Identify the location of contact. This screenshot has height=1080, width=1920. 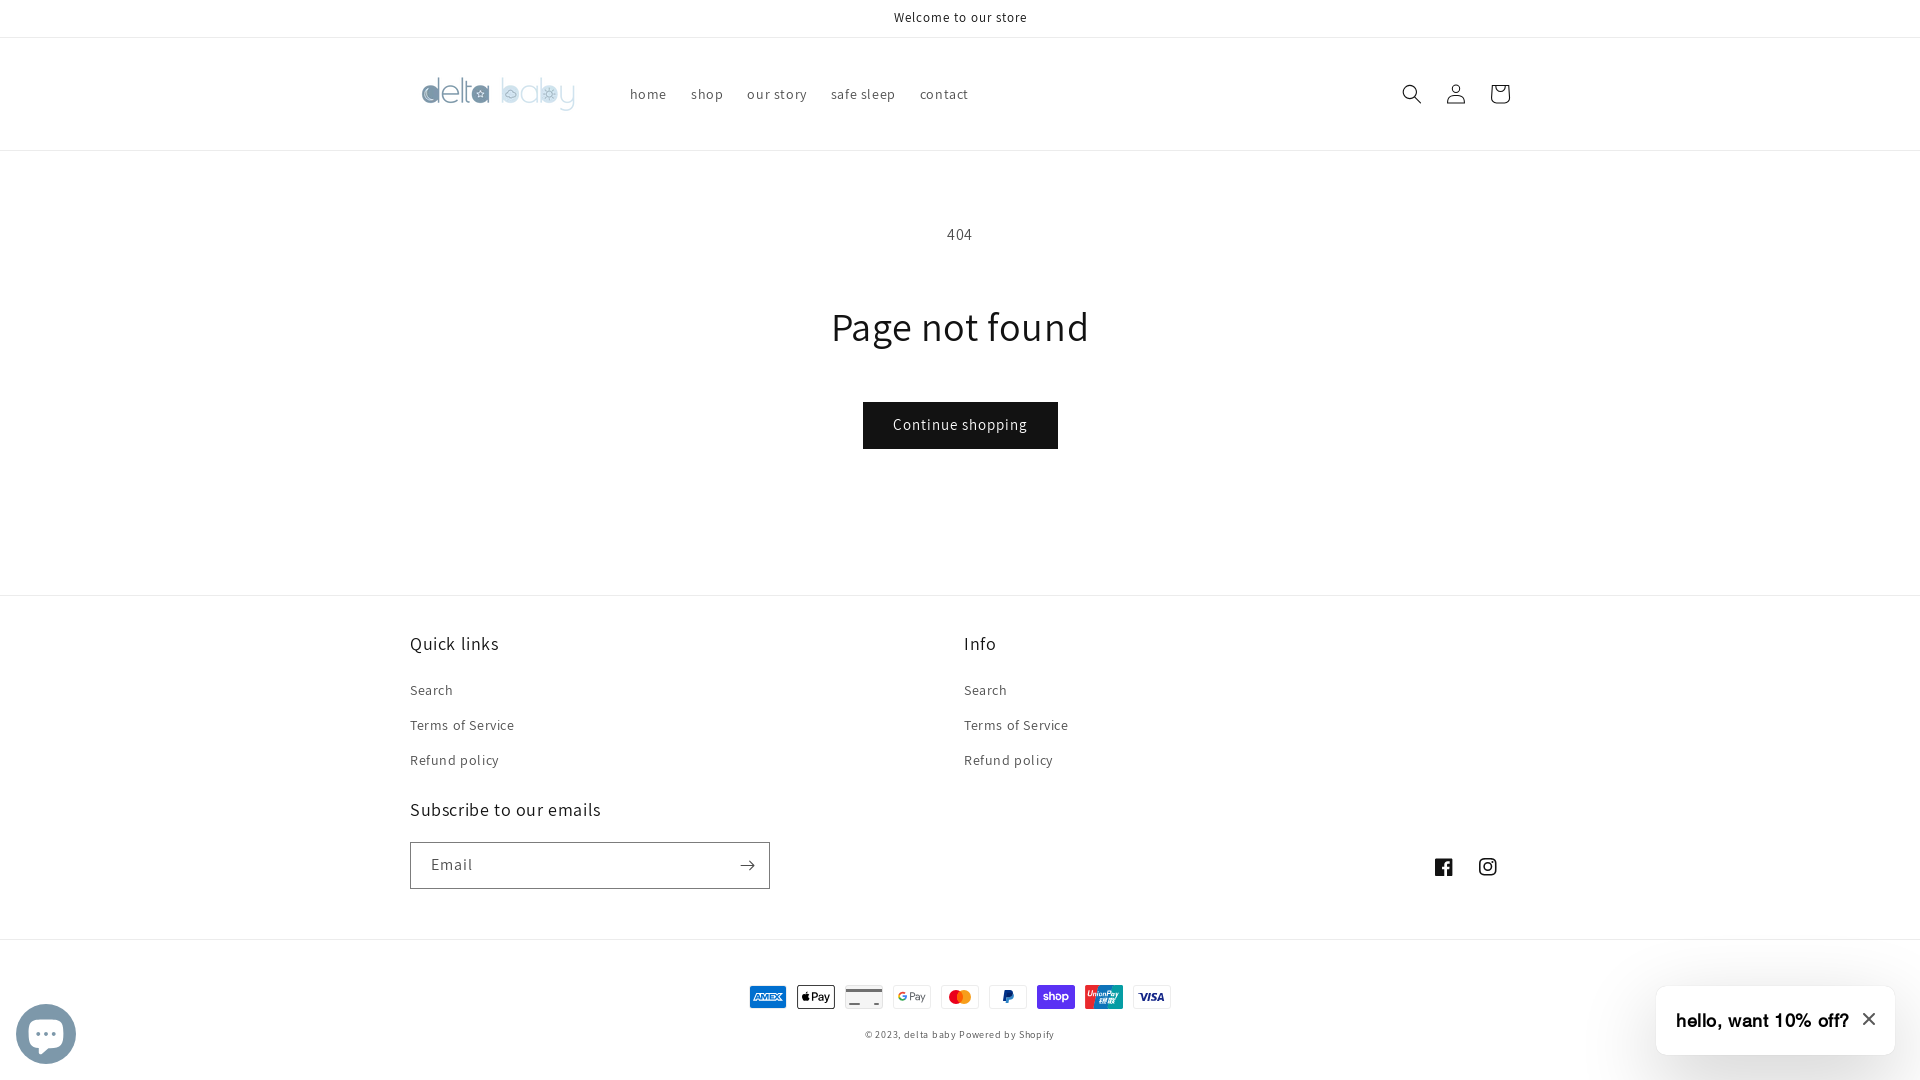
(944, 94).